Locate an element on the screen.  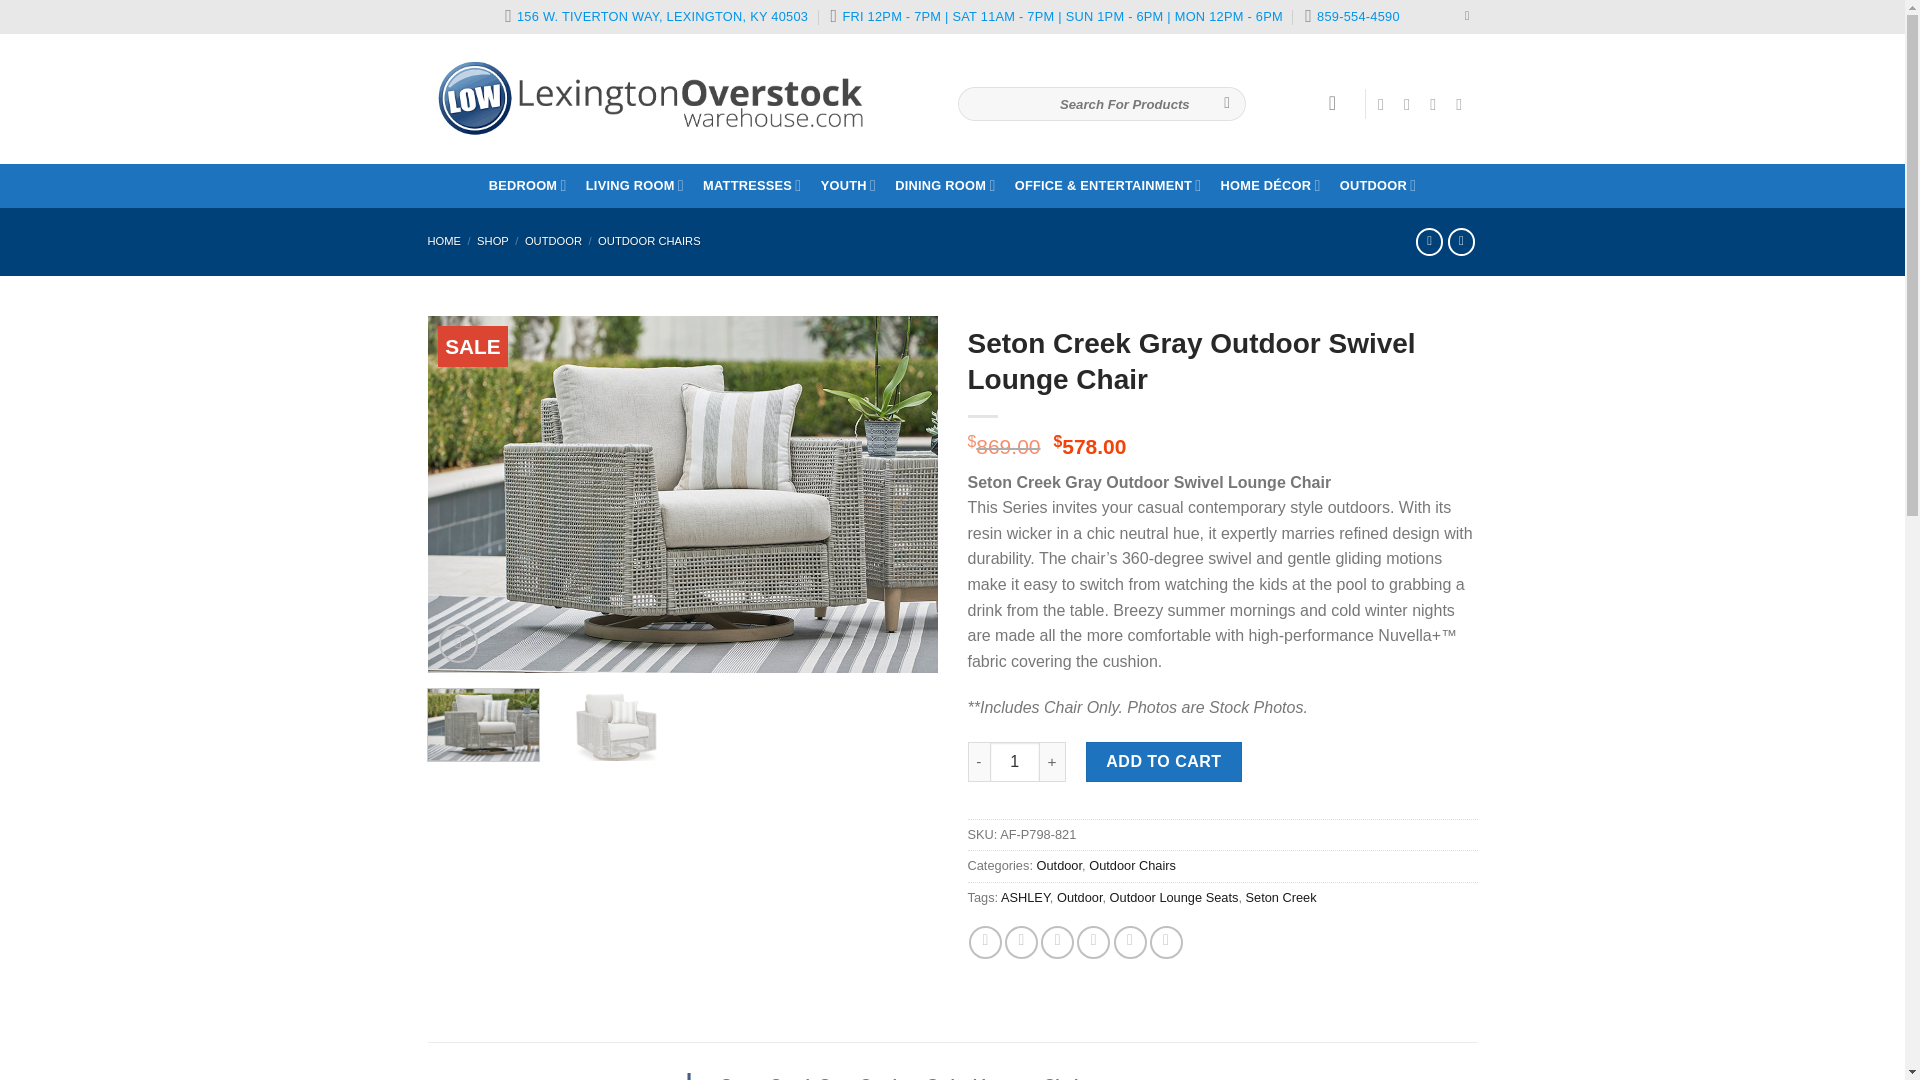
1 is located at coordinates (1015, 761).